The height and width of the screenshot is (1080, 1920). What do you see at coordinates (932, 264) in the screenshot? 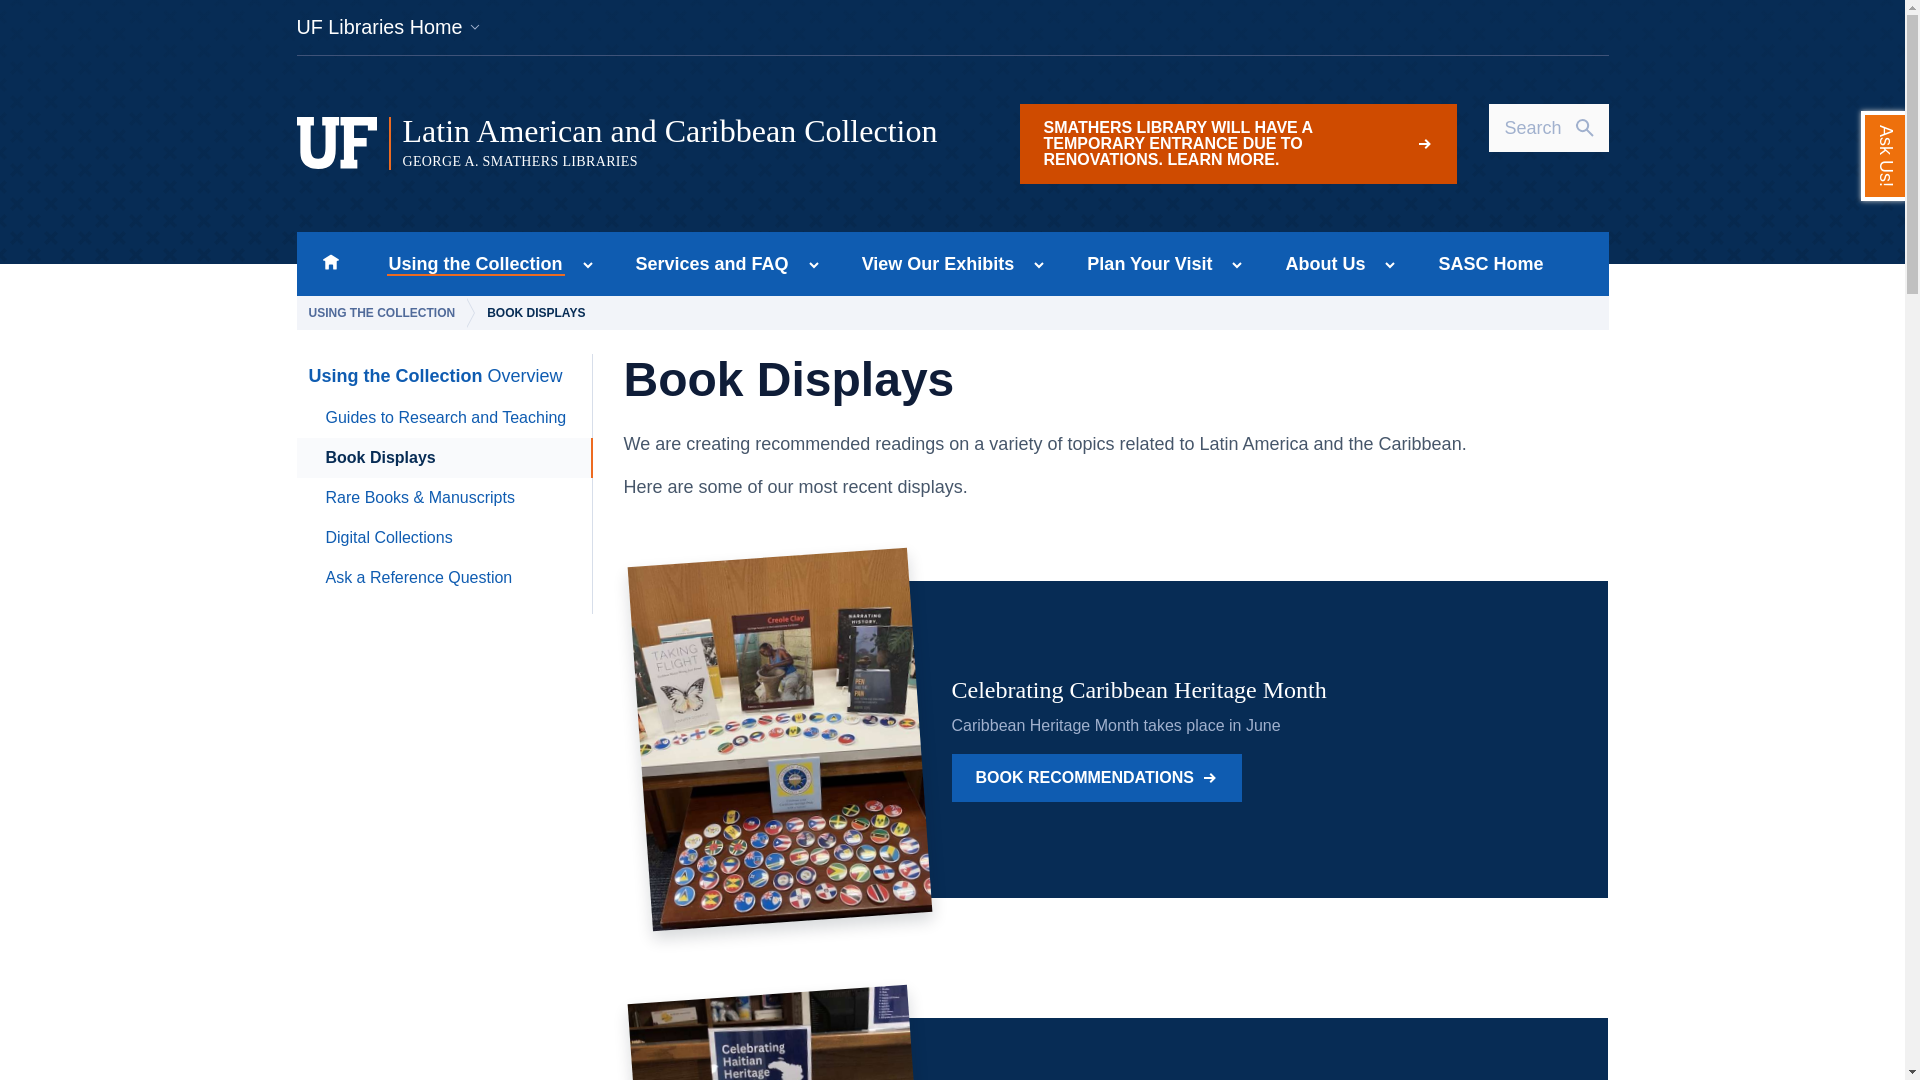
I see `UF Libraries Home` at bounding box center [932, 264].